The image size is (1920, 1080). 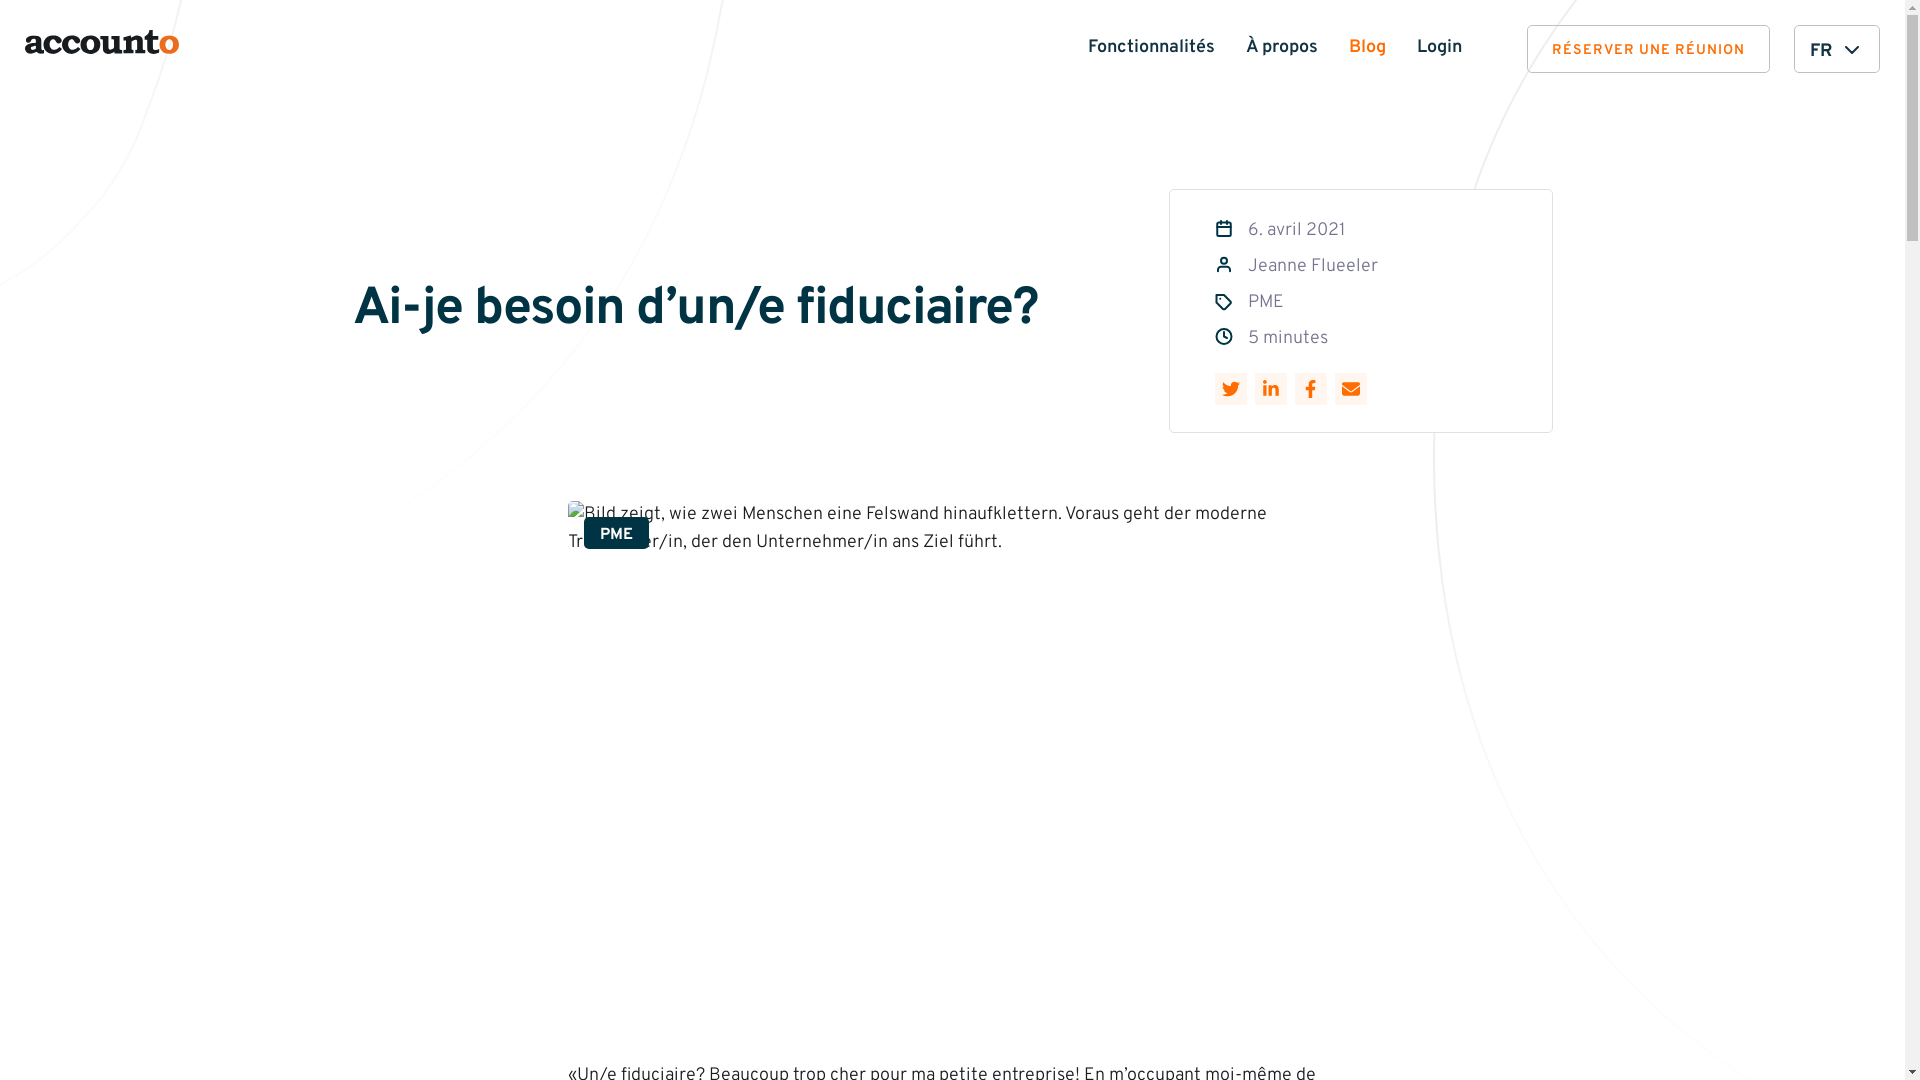 I want to click on Blog, so click(x=1368, y=48).